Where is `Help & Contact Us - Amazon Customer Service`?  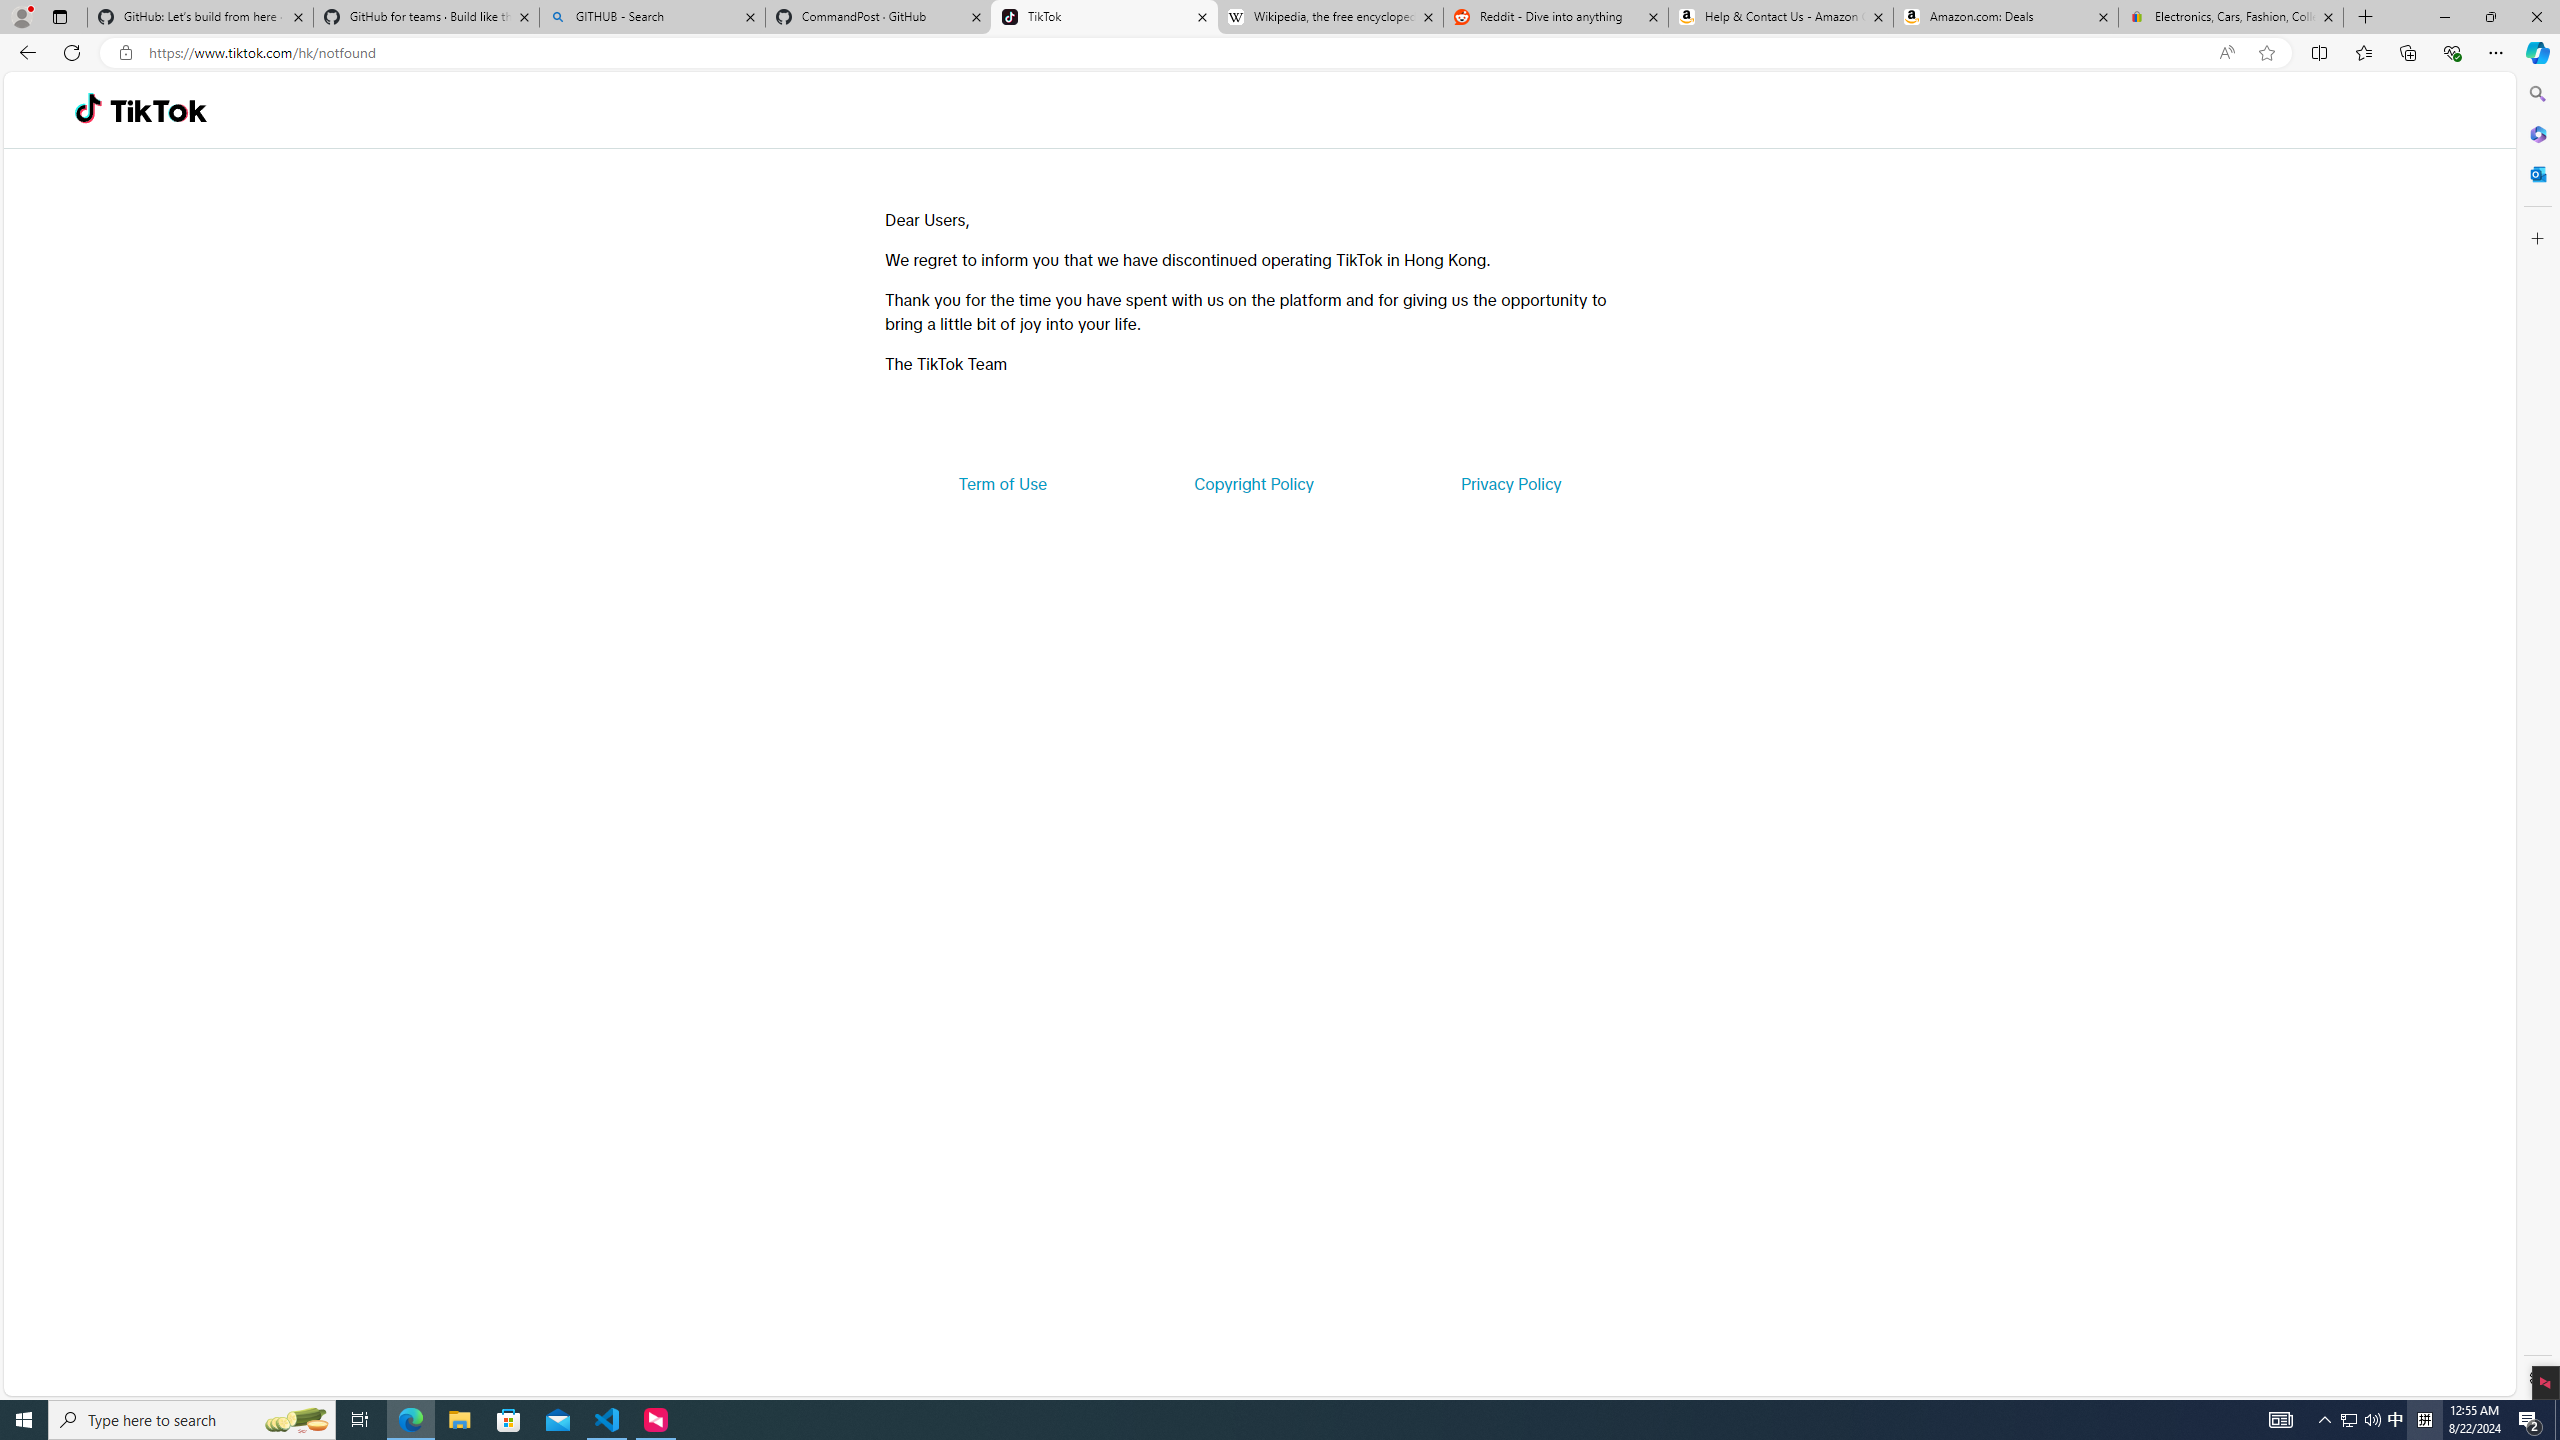 Help & Contact Us - Amazon Customer Service is located at coordinates (1780, 17).